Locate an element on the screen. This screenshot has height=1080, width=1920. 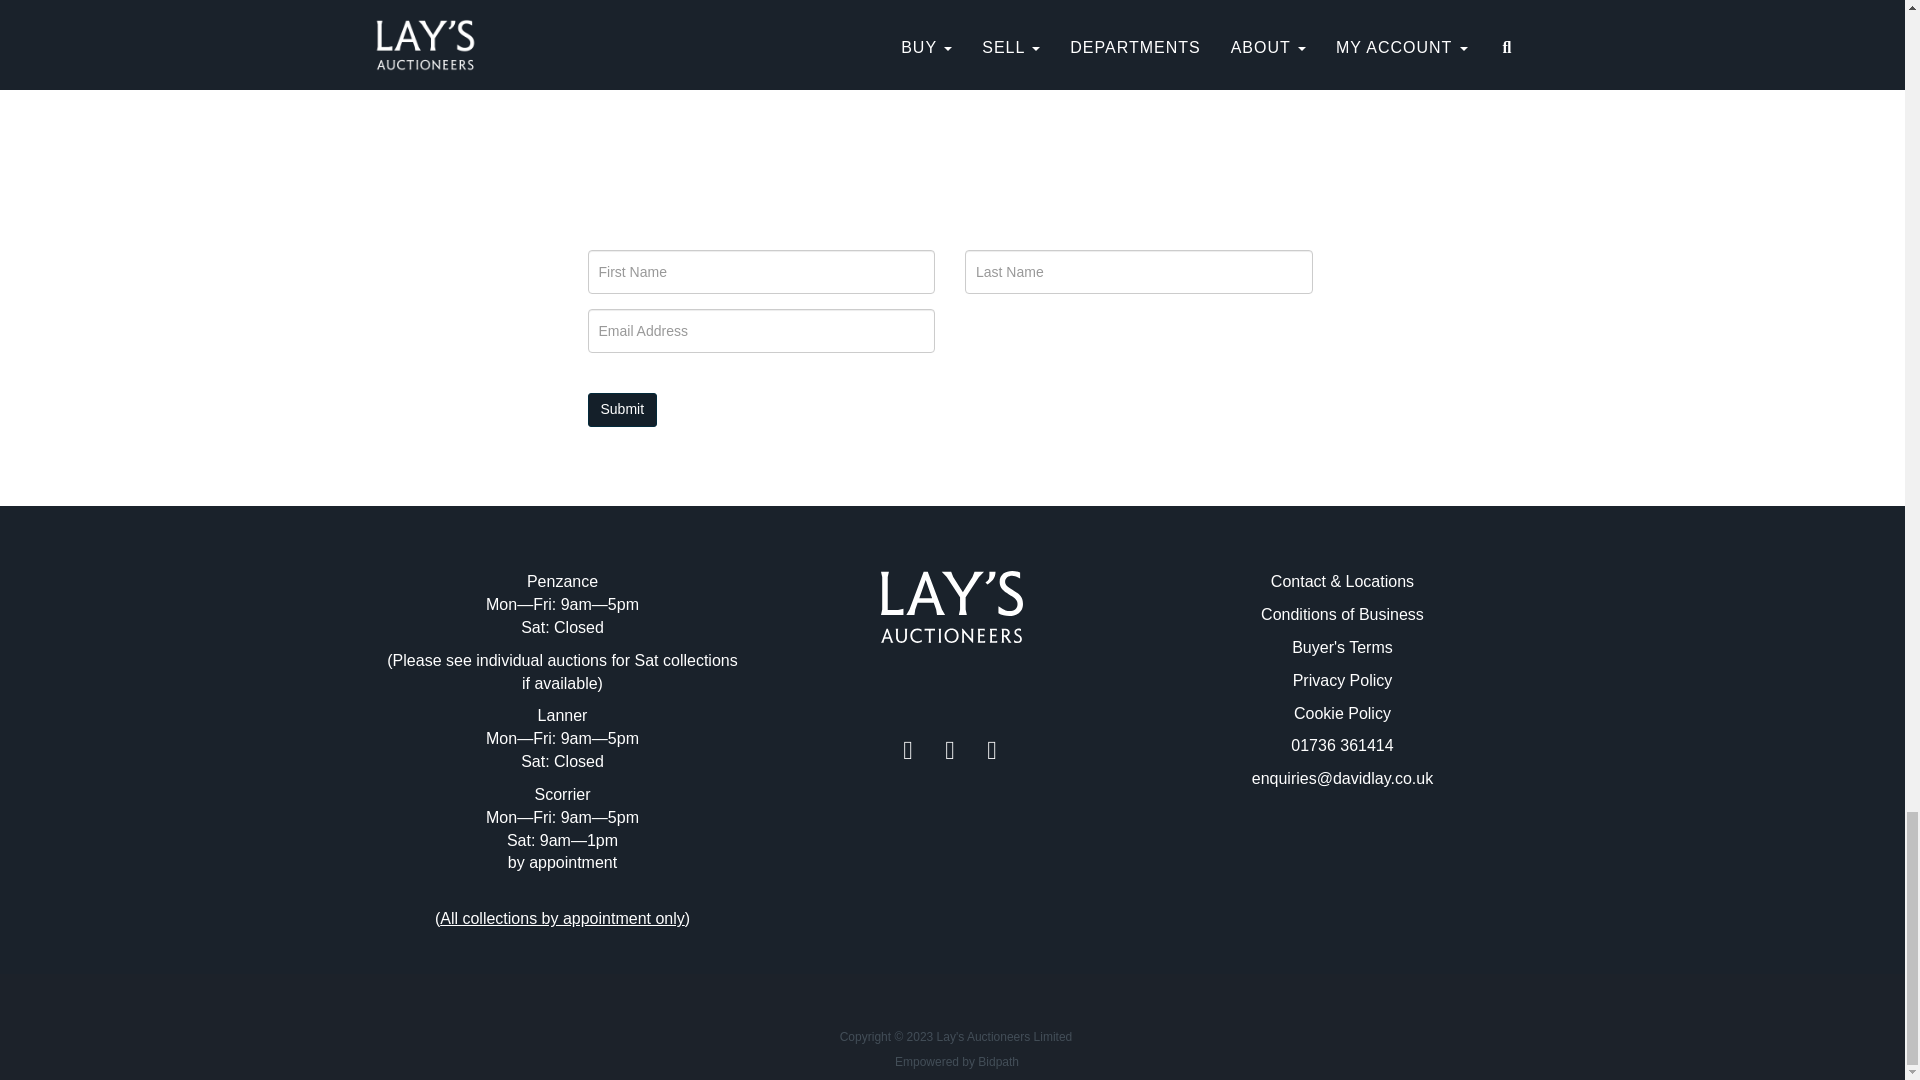
Go to our facebook page is located at coordinates (910, 754).